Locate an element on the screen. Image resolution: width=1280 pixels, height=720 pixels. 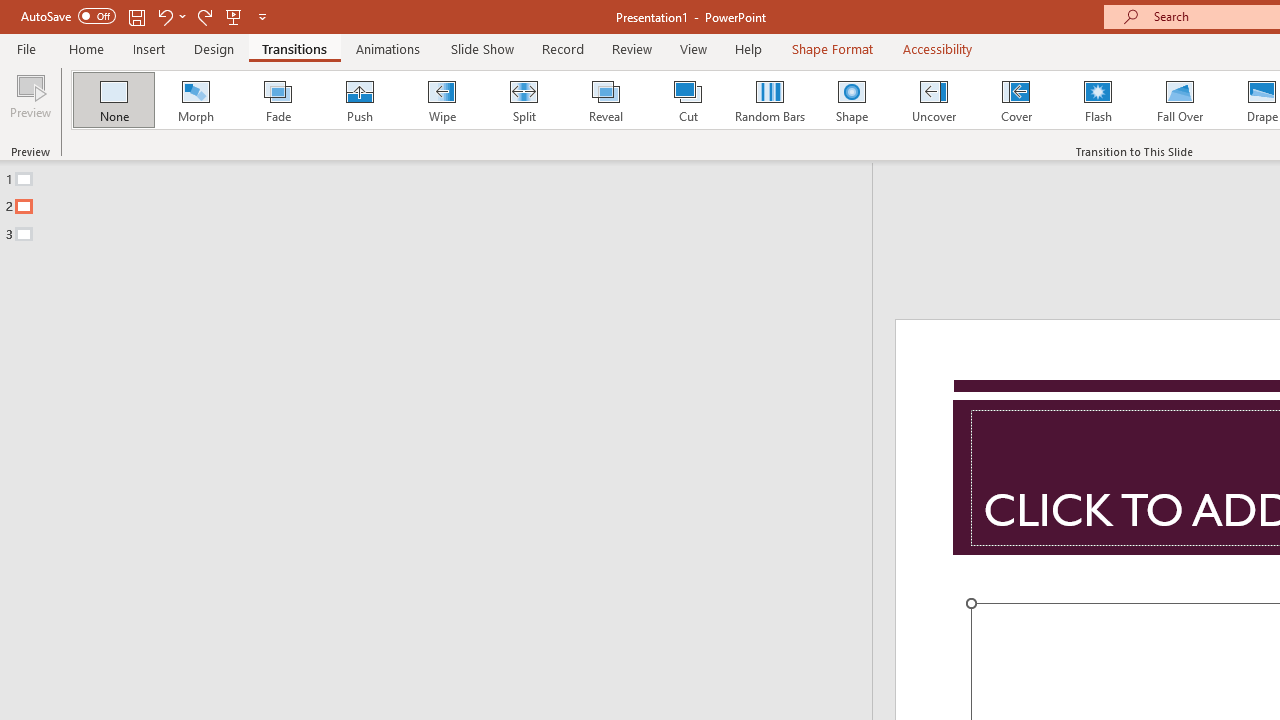
Flash is located at coordinates (1098, 100).